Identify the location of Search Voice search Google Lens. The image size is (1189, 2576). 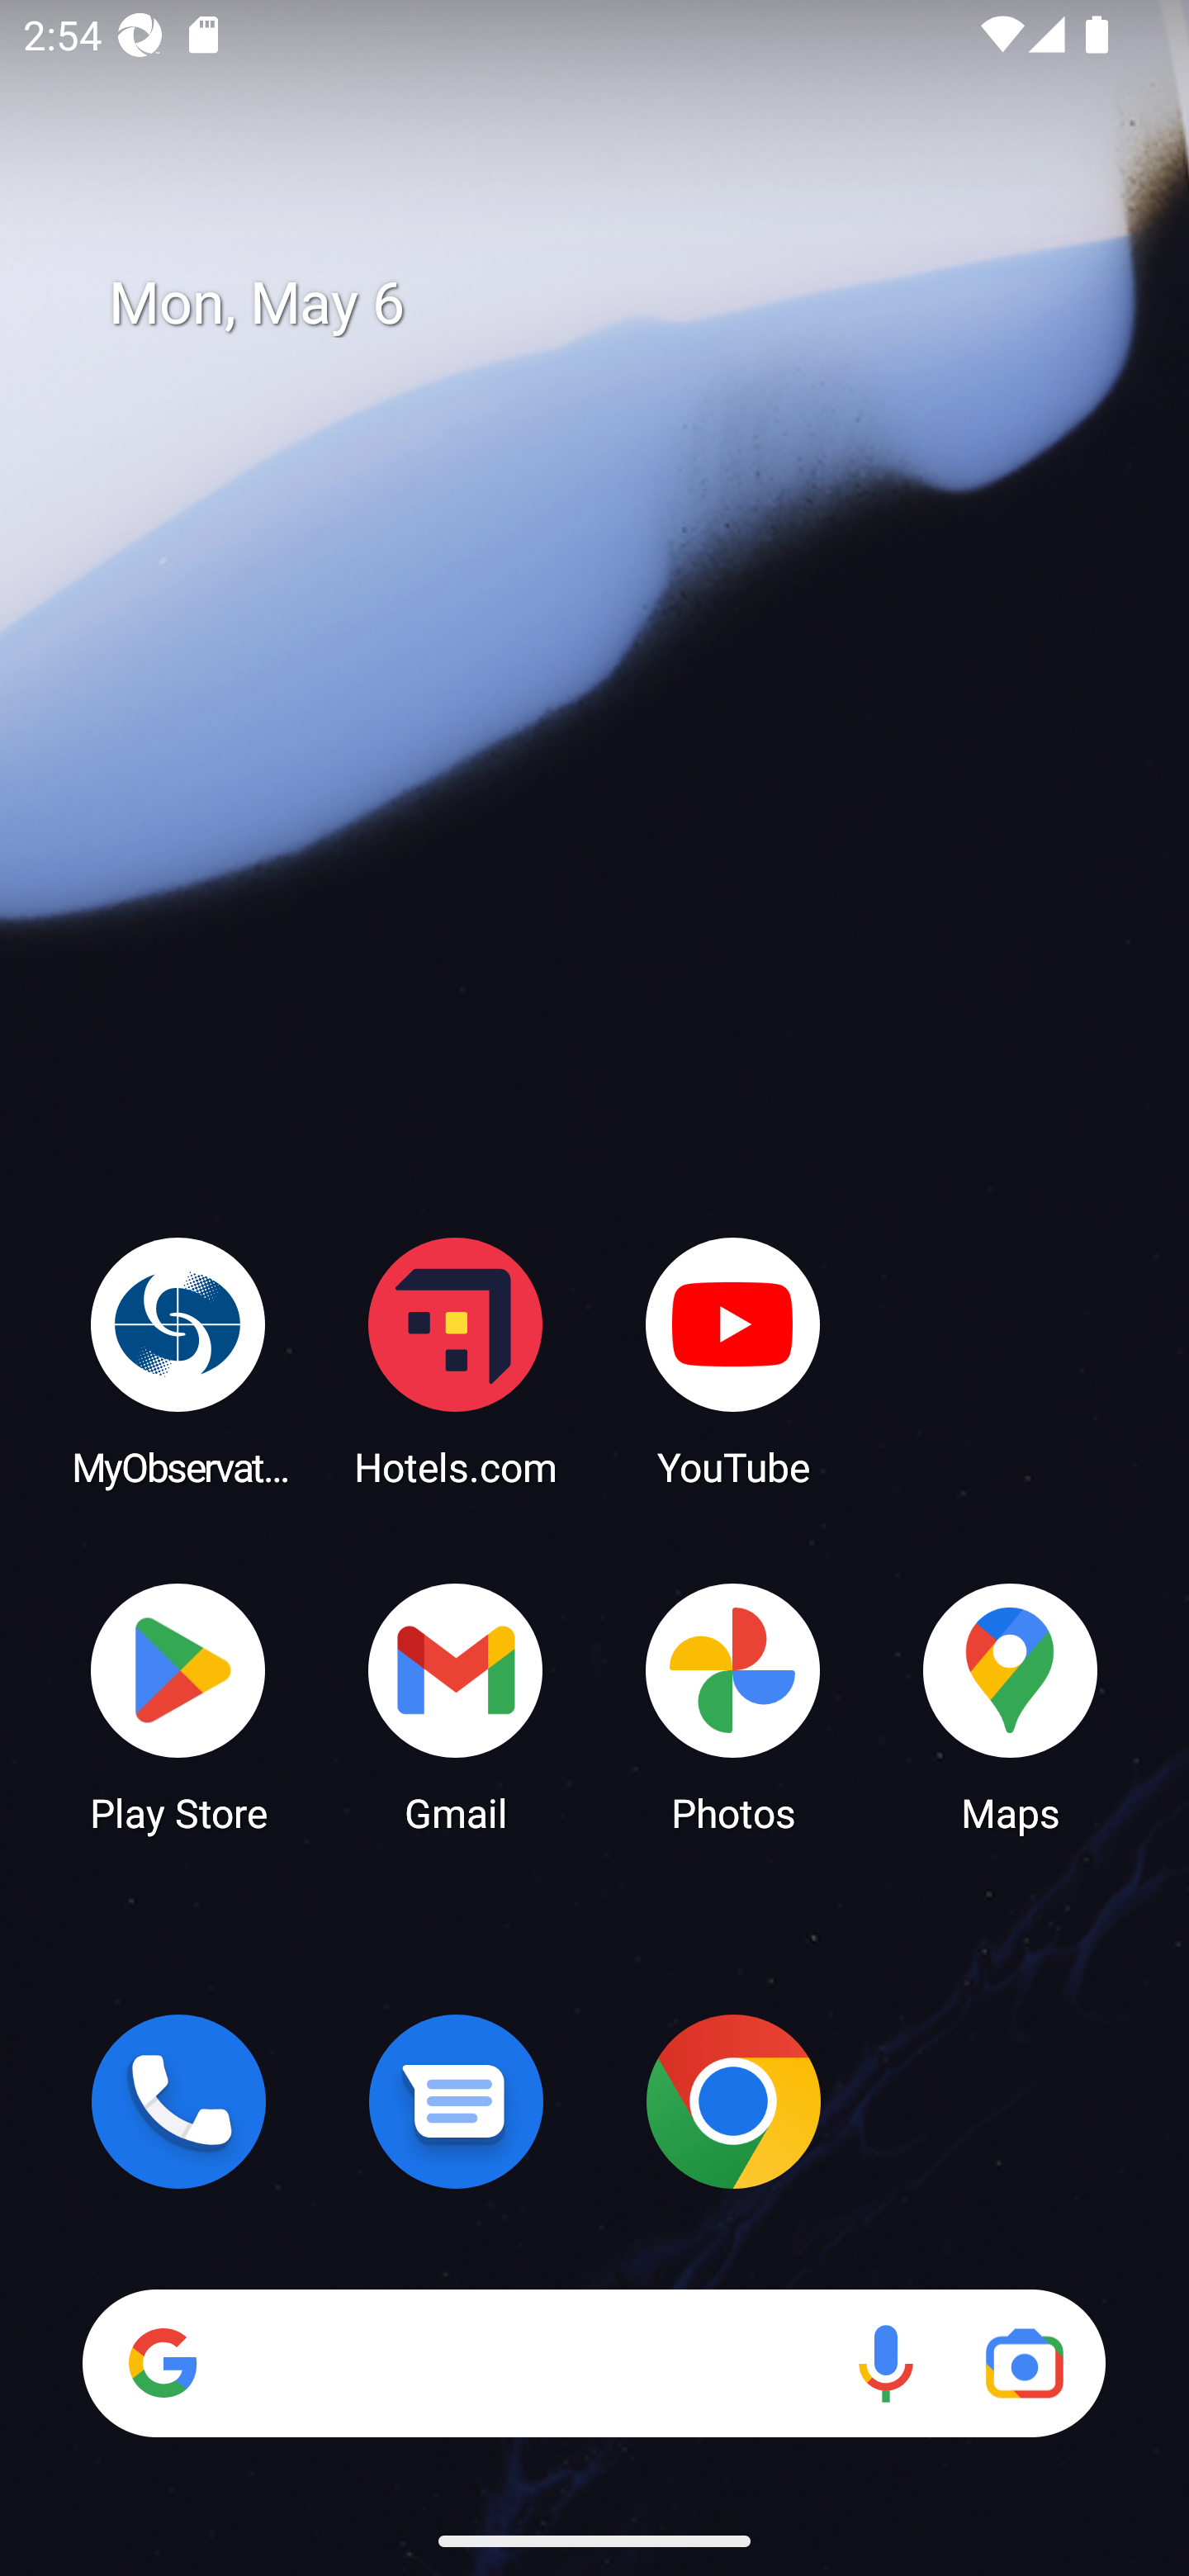
(594, 2363).